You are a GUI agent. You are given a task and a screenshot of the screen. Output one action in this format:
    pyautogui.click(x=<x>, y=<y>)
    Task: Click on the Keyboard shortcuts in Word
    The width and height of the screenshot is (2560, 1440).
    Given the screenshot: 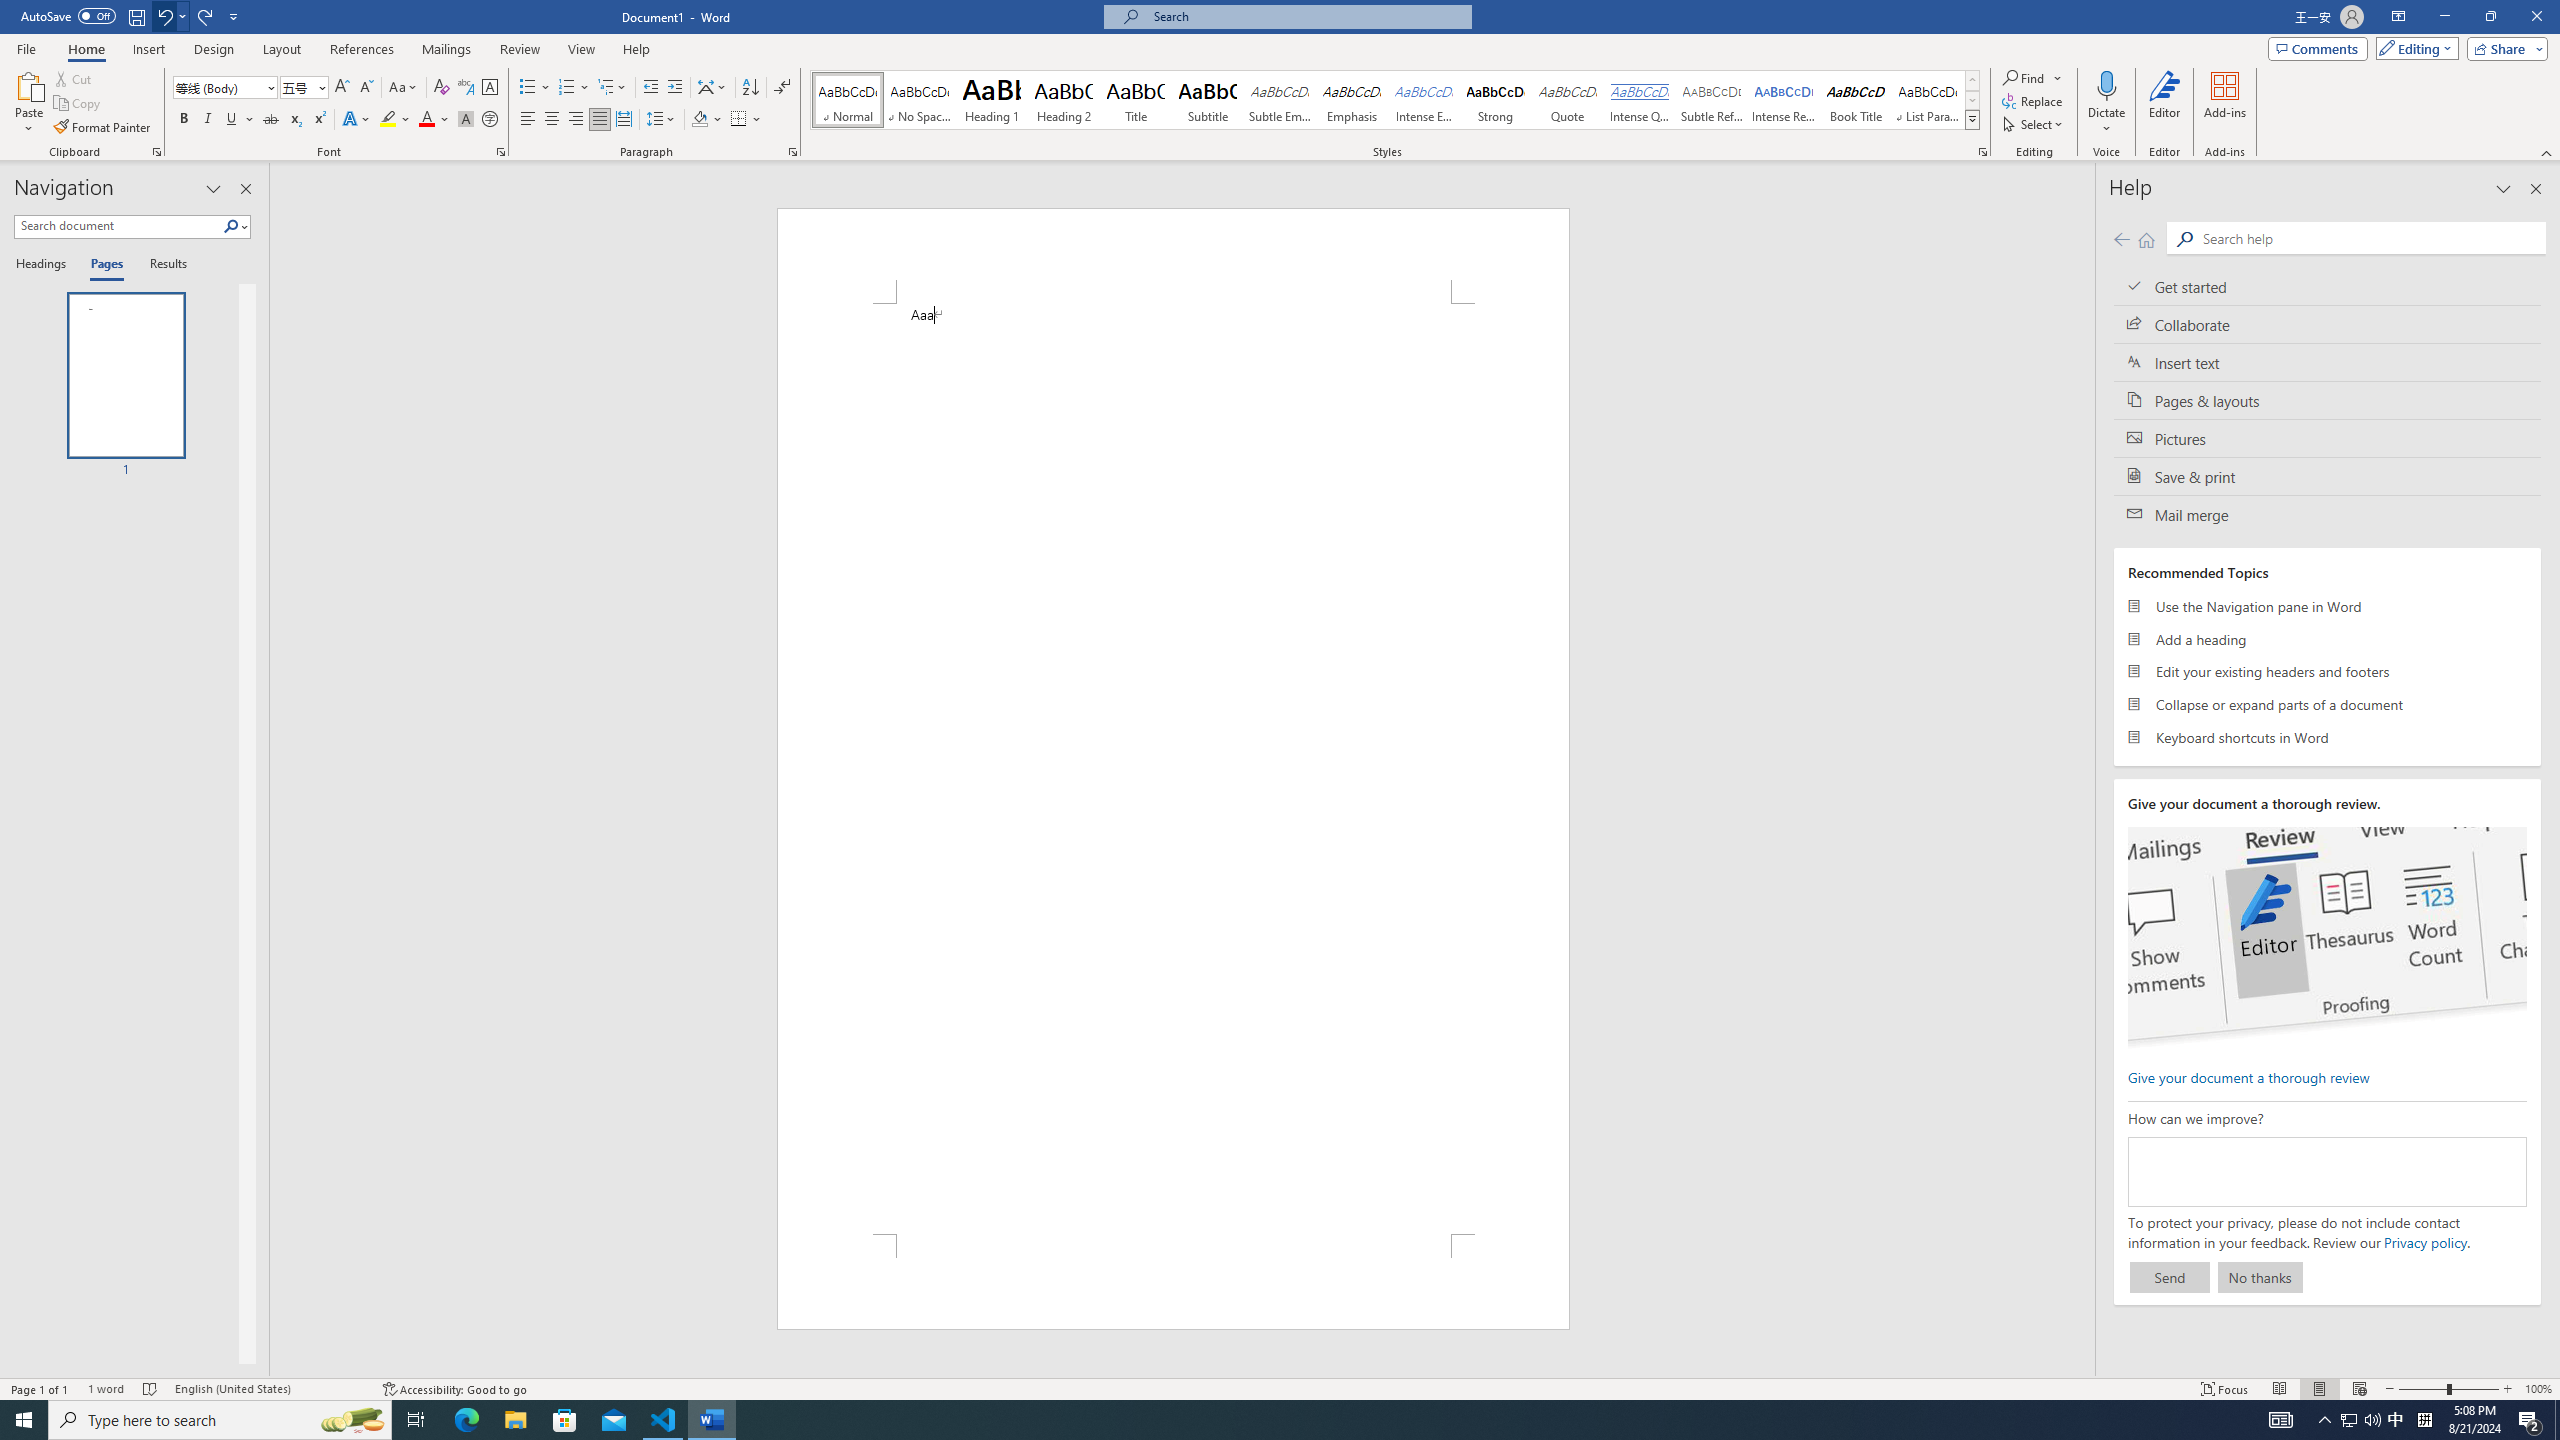 What is the action you would take?
    pyautogui.click(x=2328, y=736)
    